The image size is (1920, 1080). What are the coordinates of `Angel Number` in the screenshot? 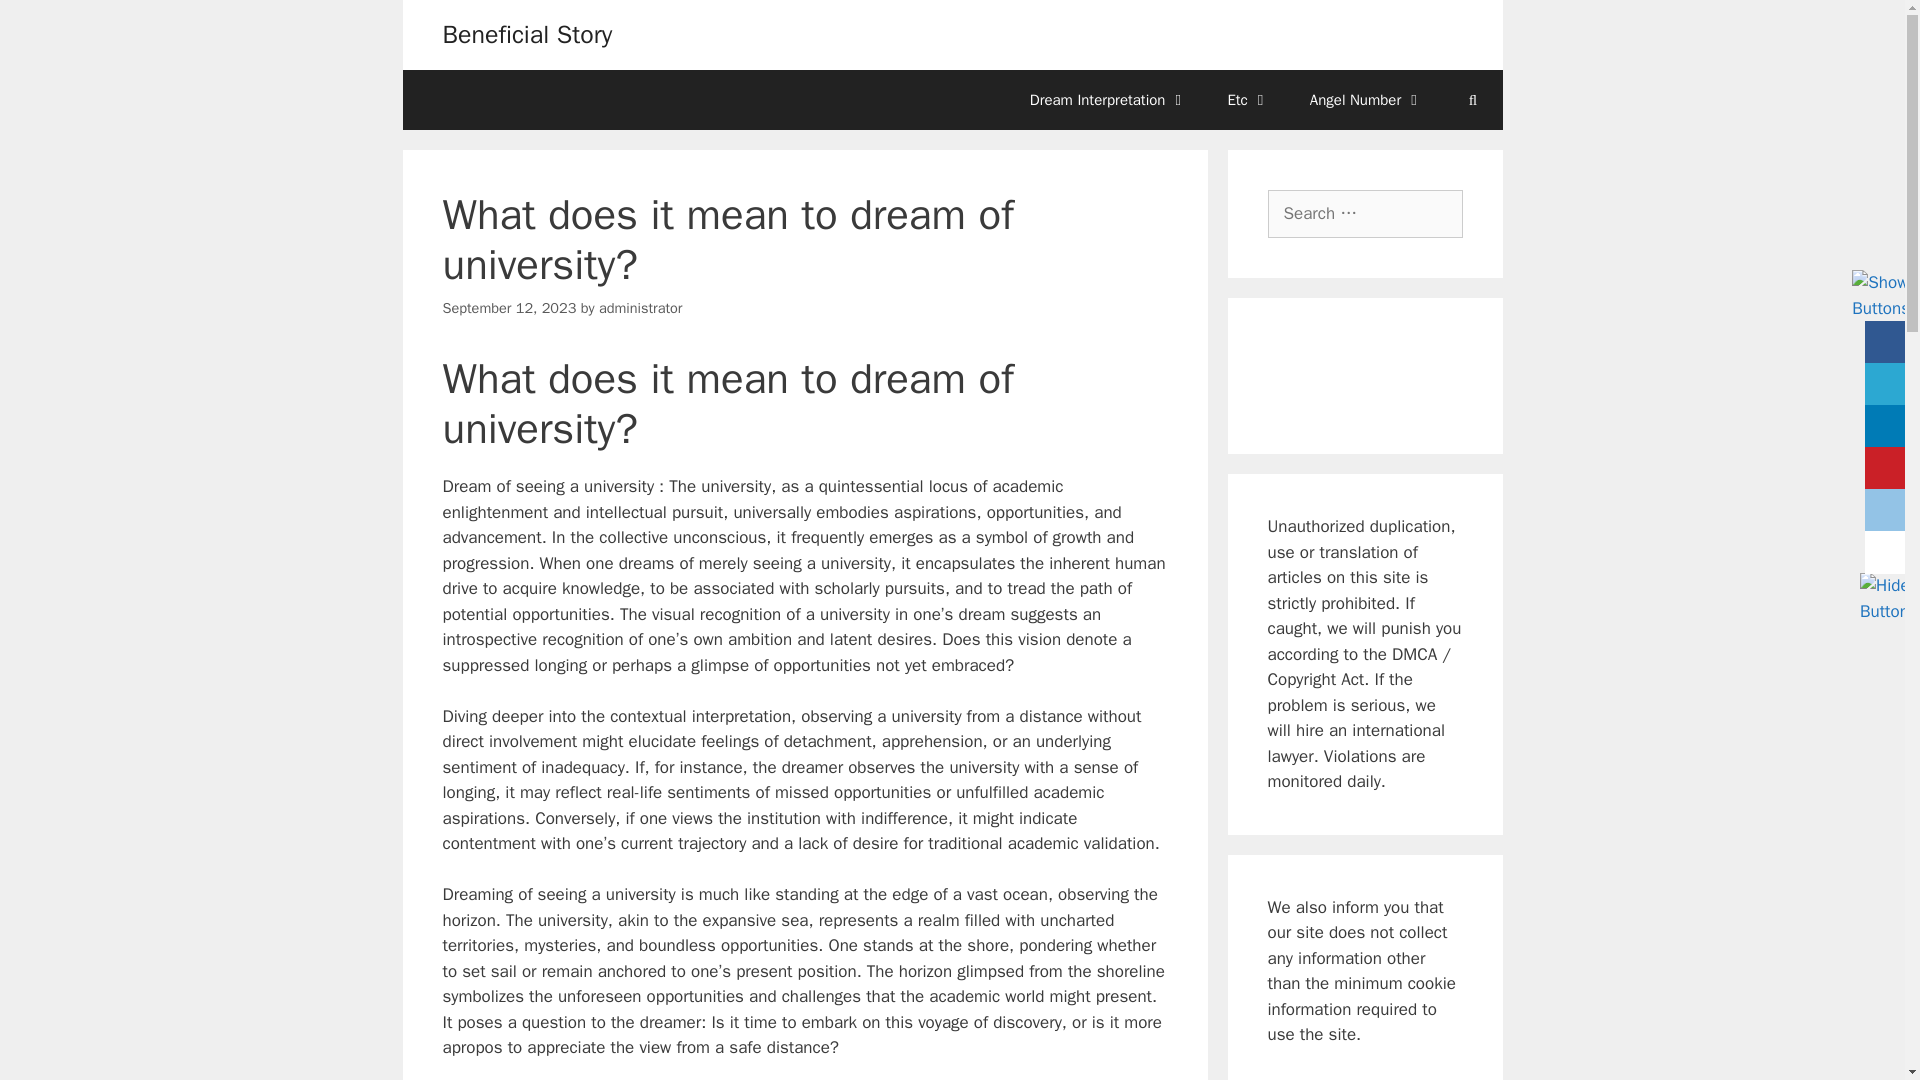 It's located at (1366, 100).